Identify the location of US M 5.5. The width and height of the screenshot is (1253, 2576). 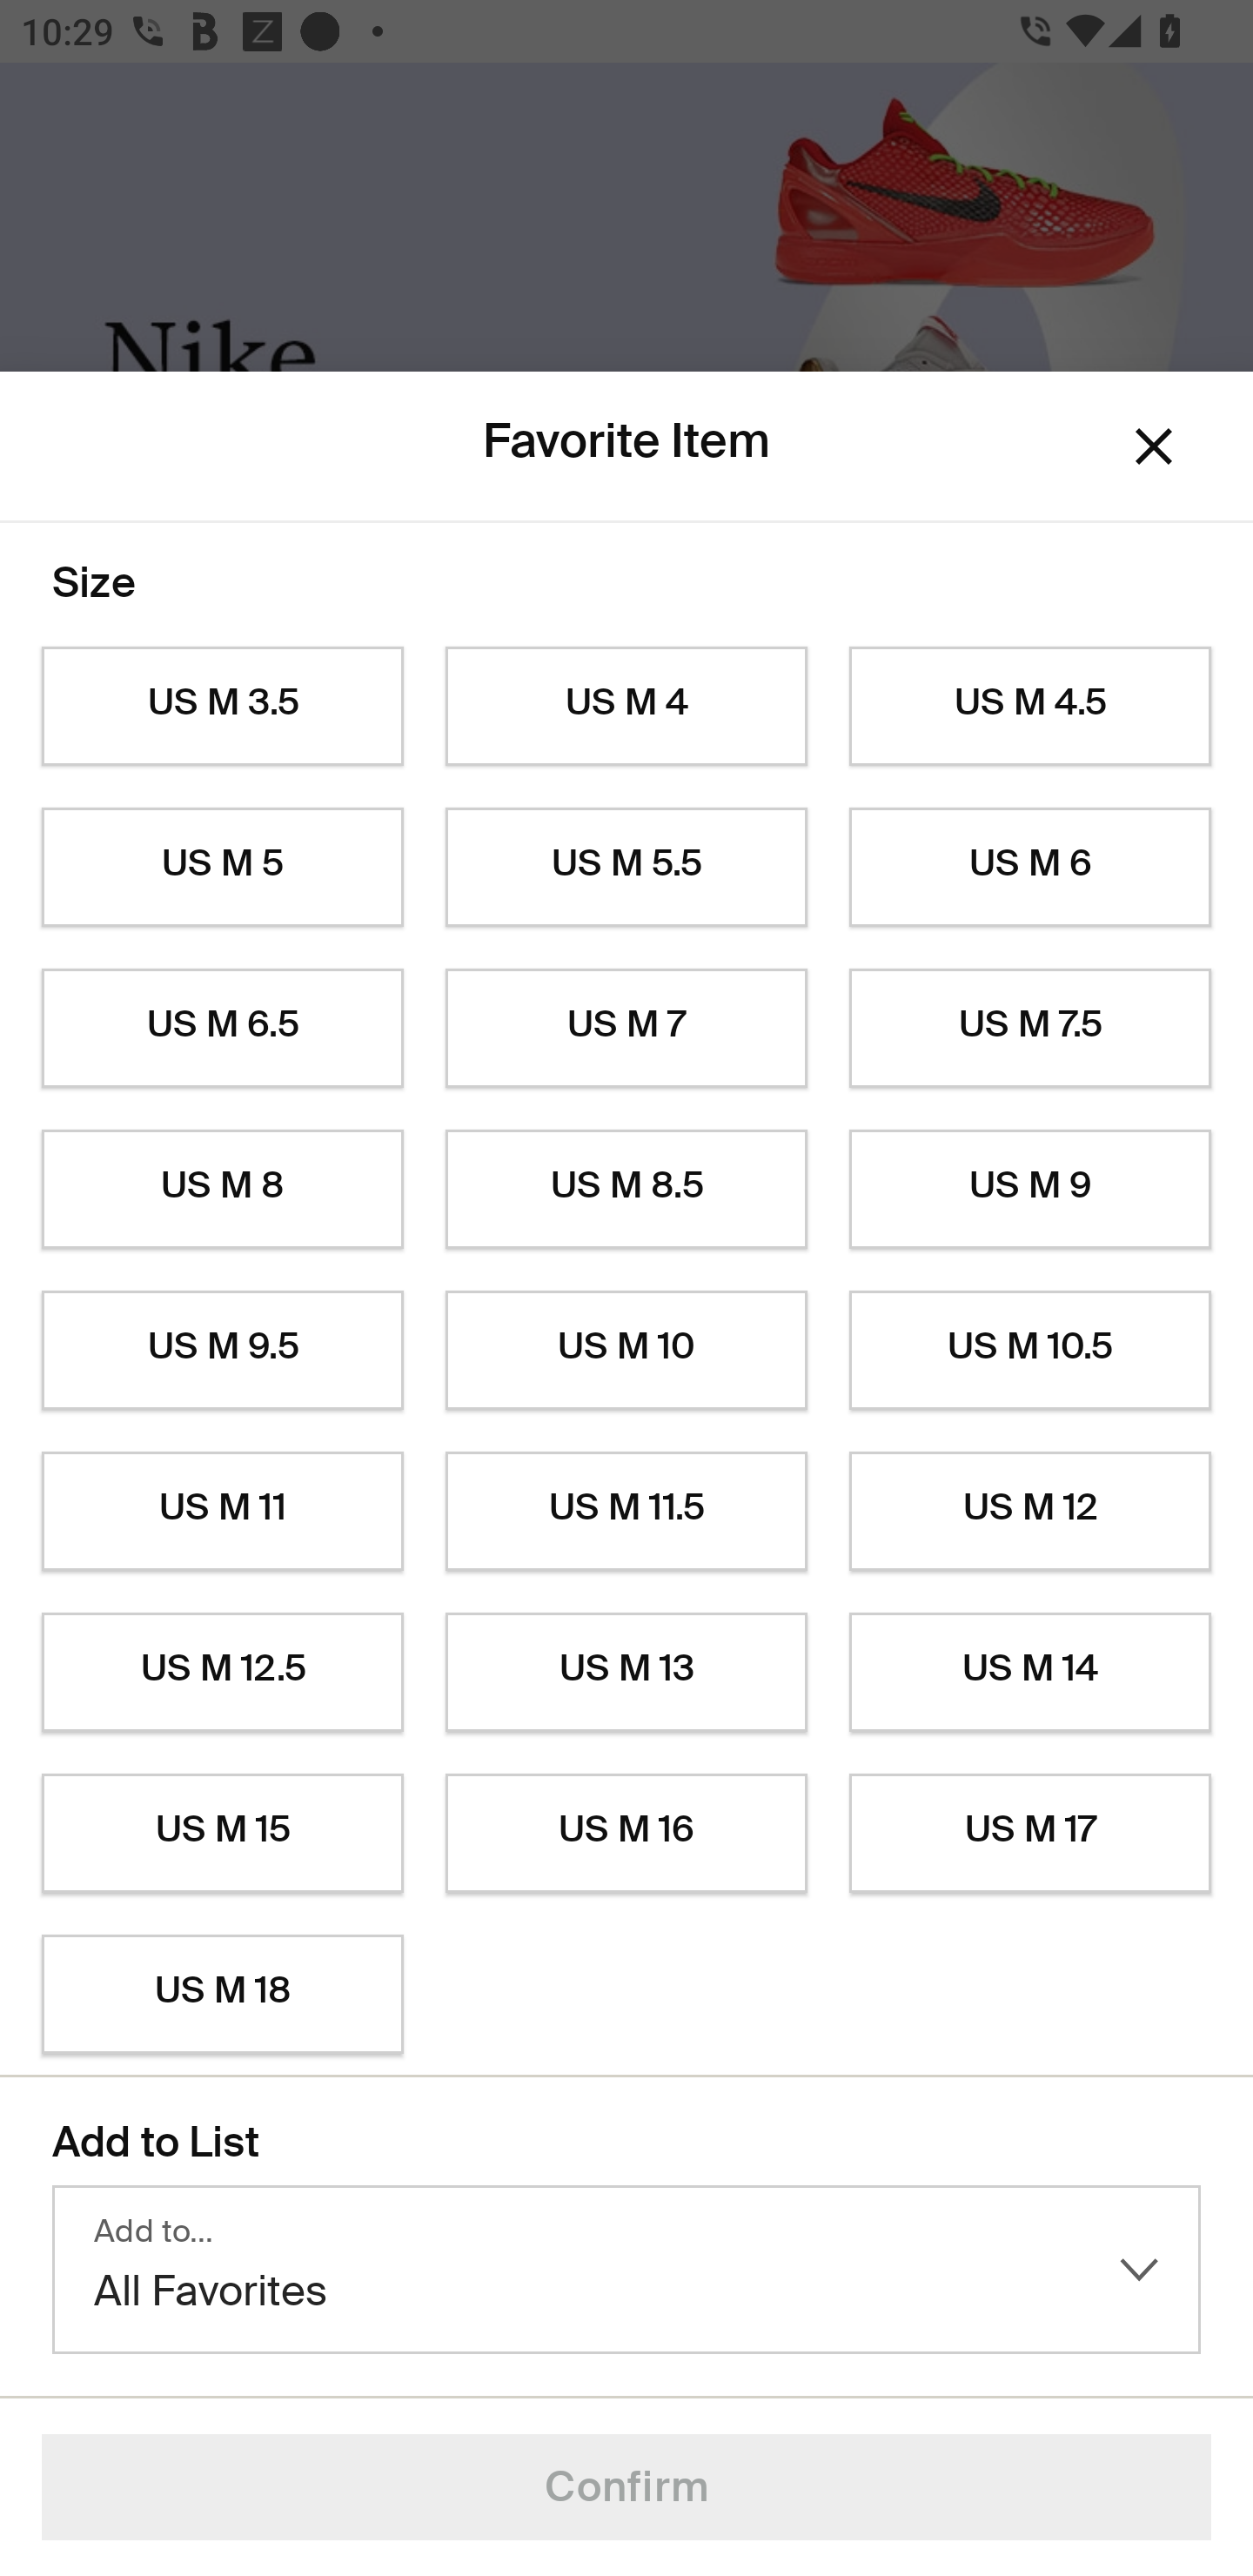
(626, 867).